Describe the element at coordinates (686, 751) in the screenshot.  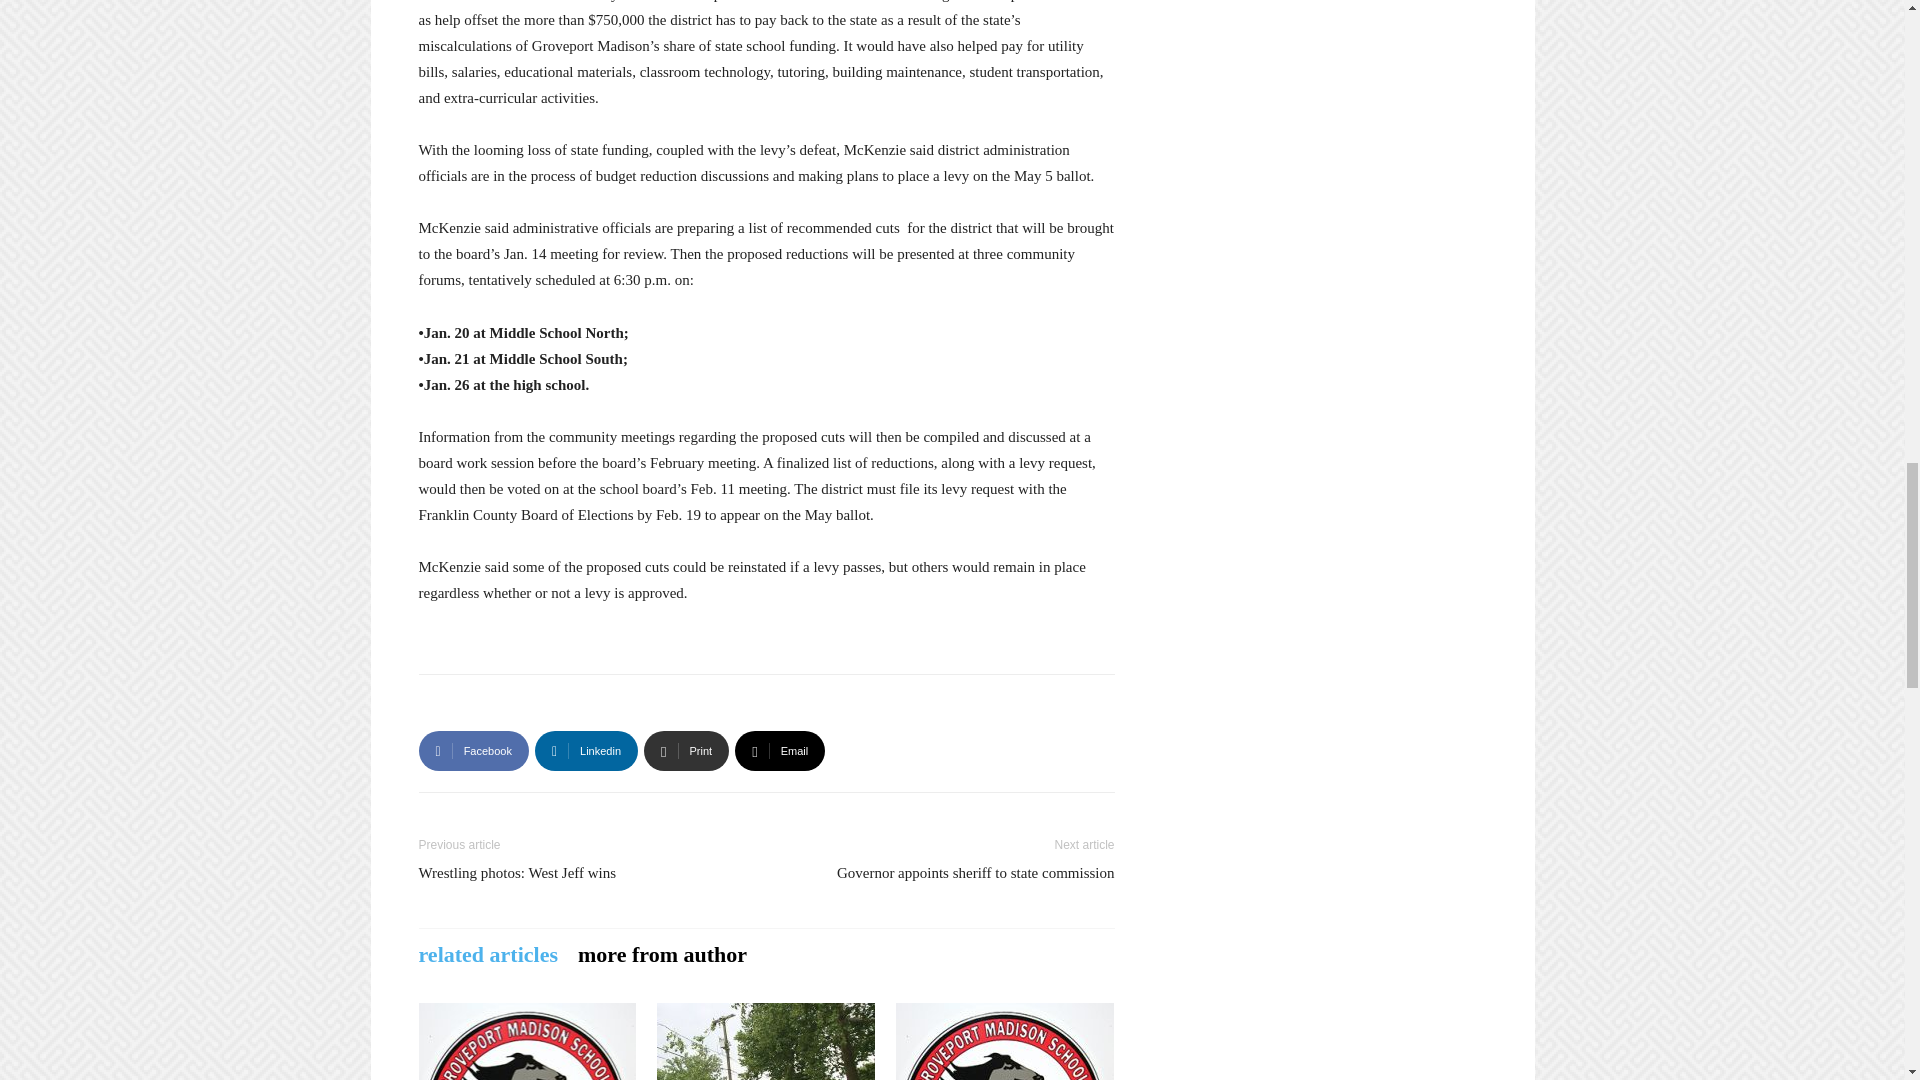
I see `Print` at that location.